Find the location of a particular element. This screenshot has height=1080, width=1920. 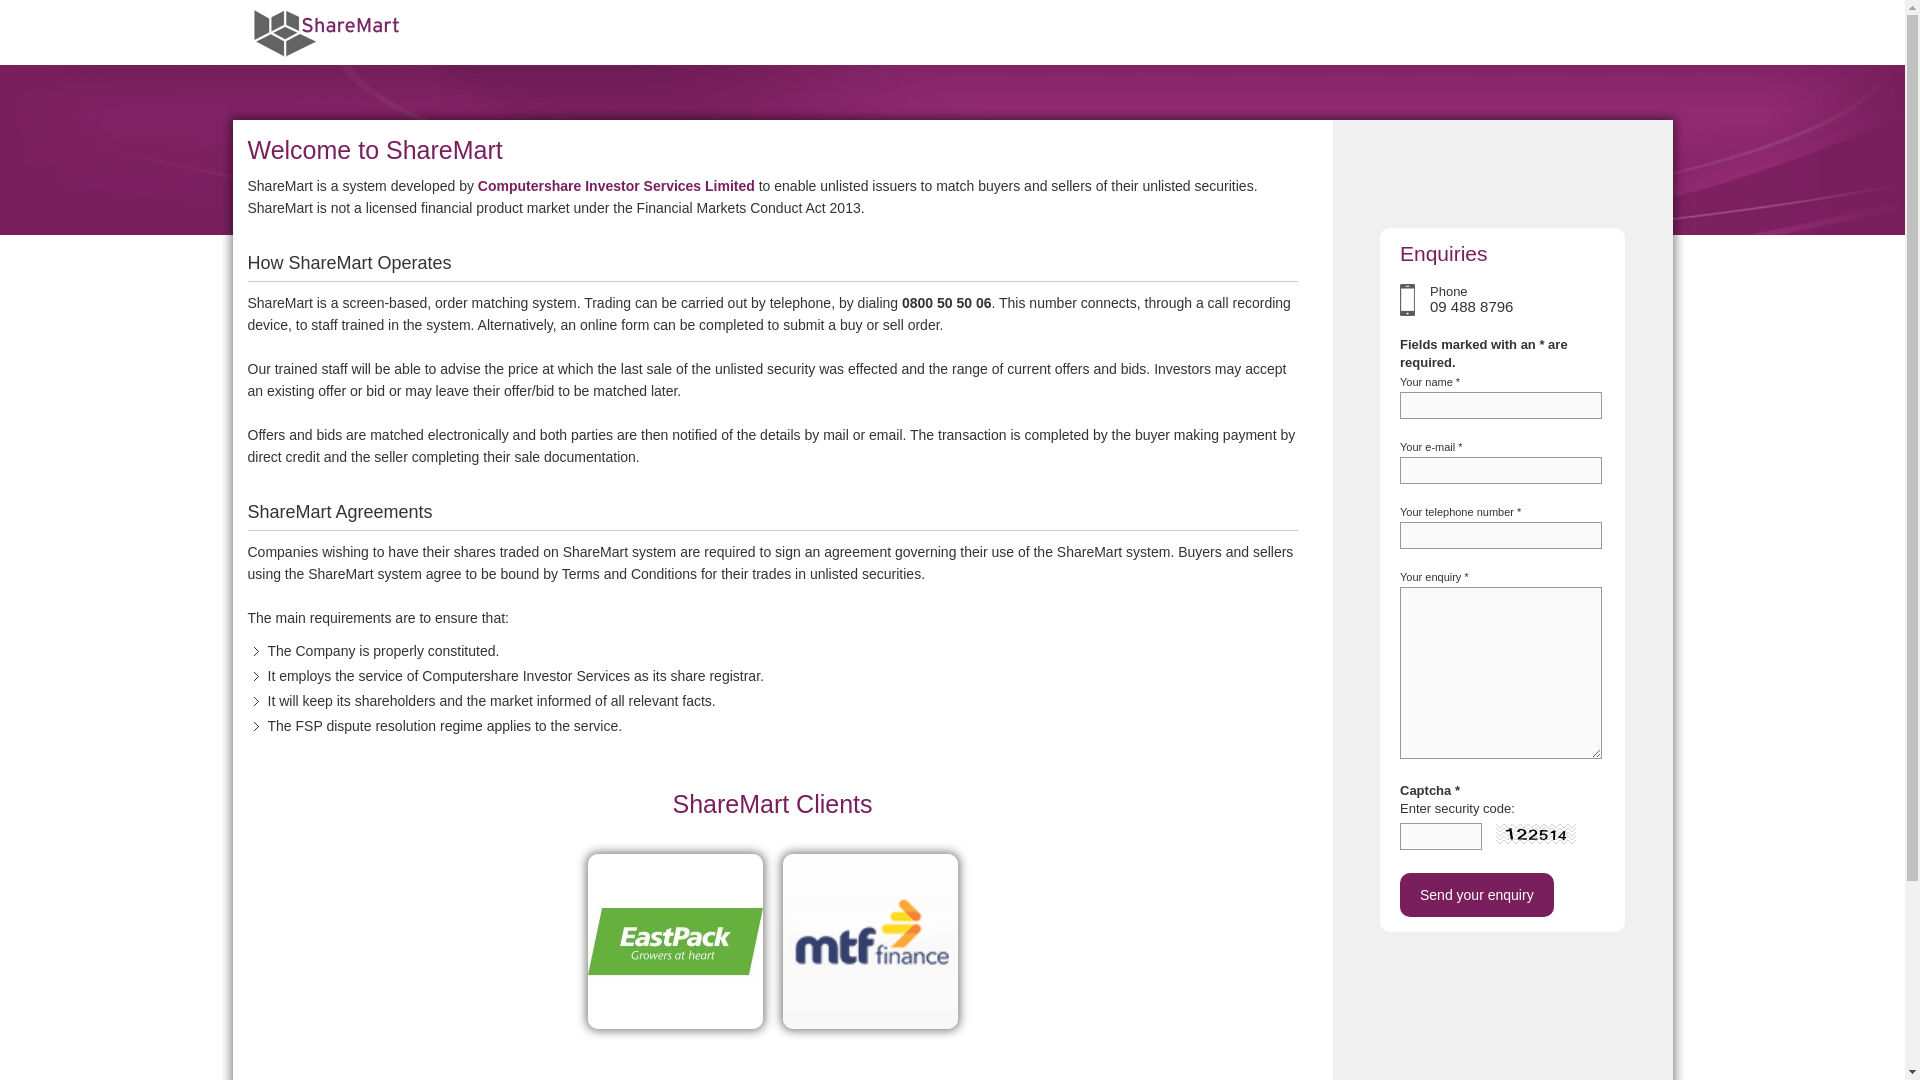

Send your enquiry is located at coordinates (1476, 894).